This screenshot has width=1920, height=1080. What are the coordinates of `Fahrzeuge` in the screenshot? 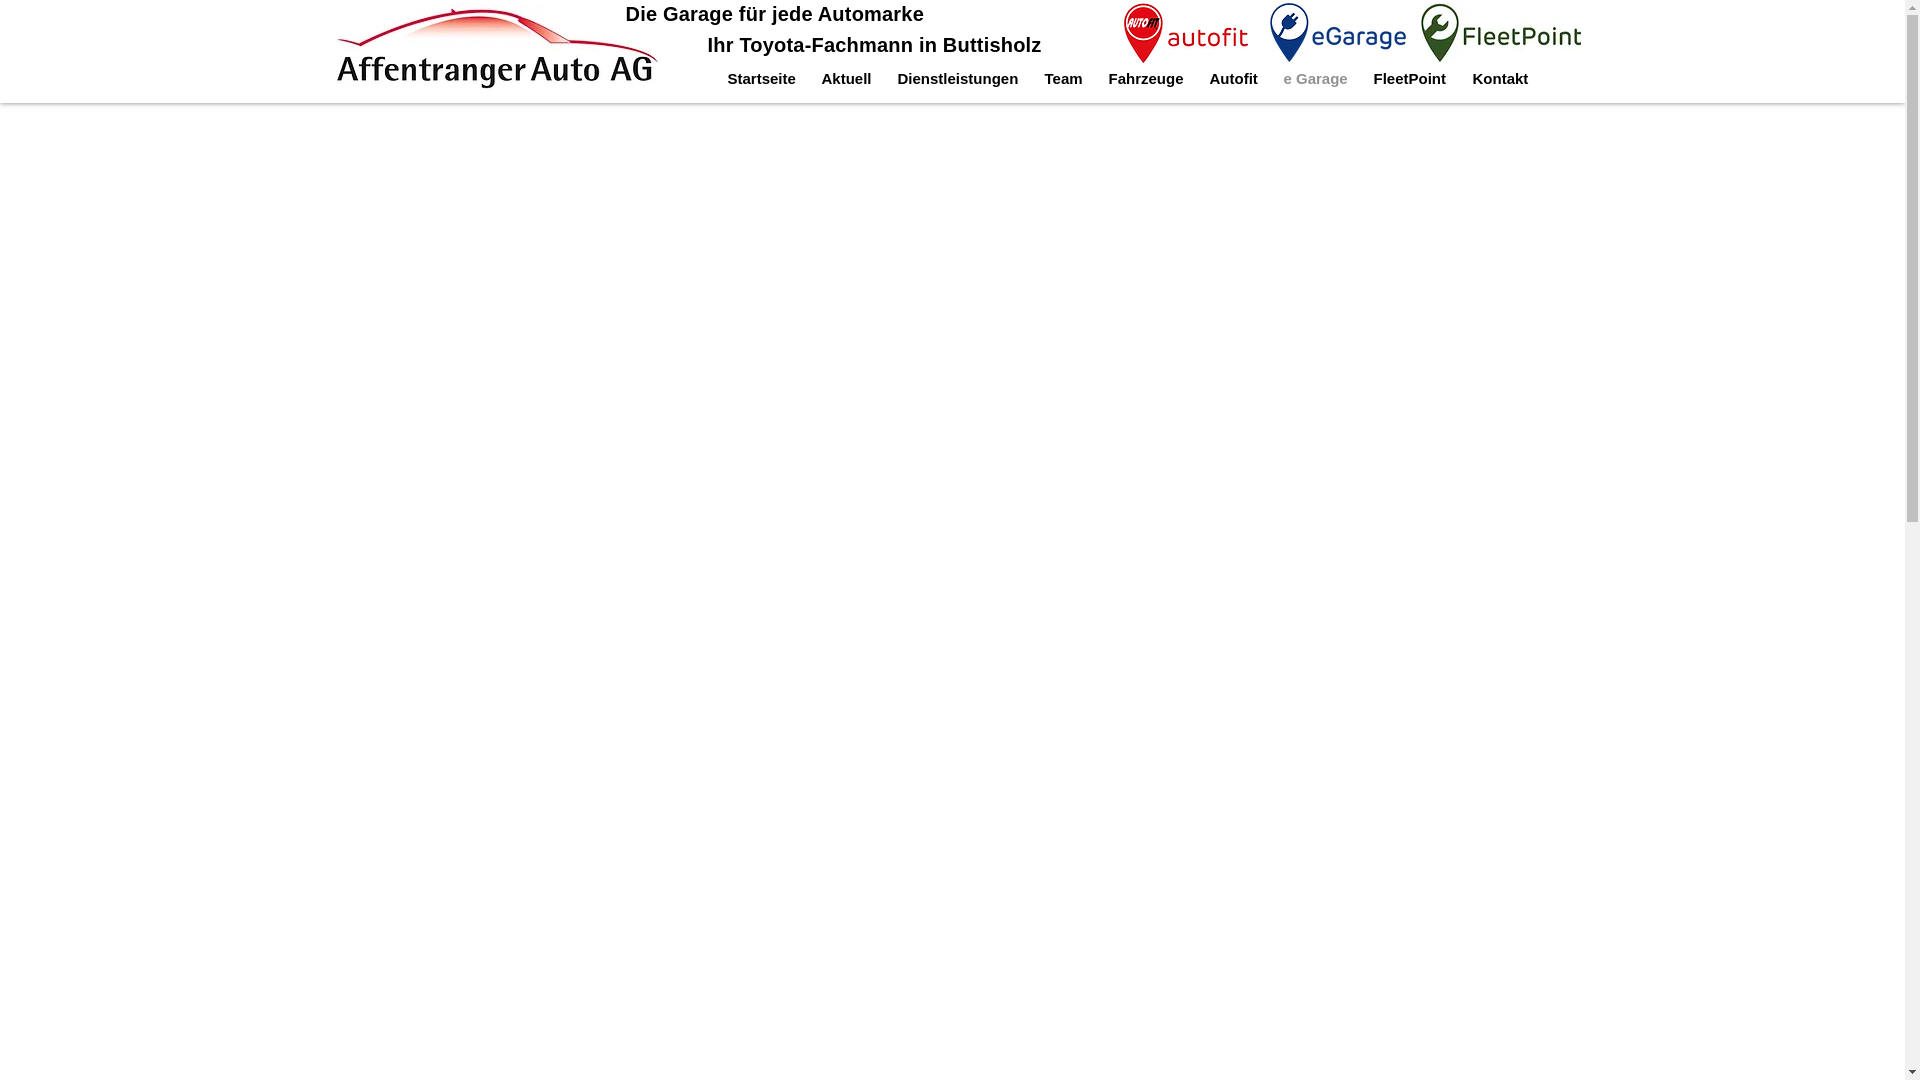 It's located at (1146, 79).